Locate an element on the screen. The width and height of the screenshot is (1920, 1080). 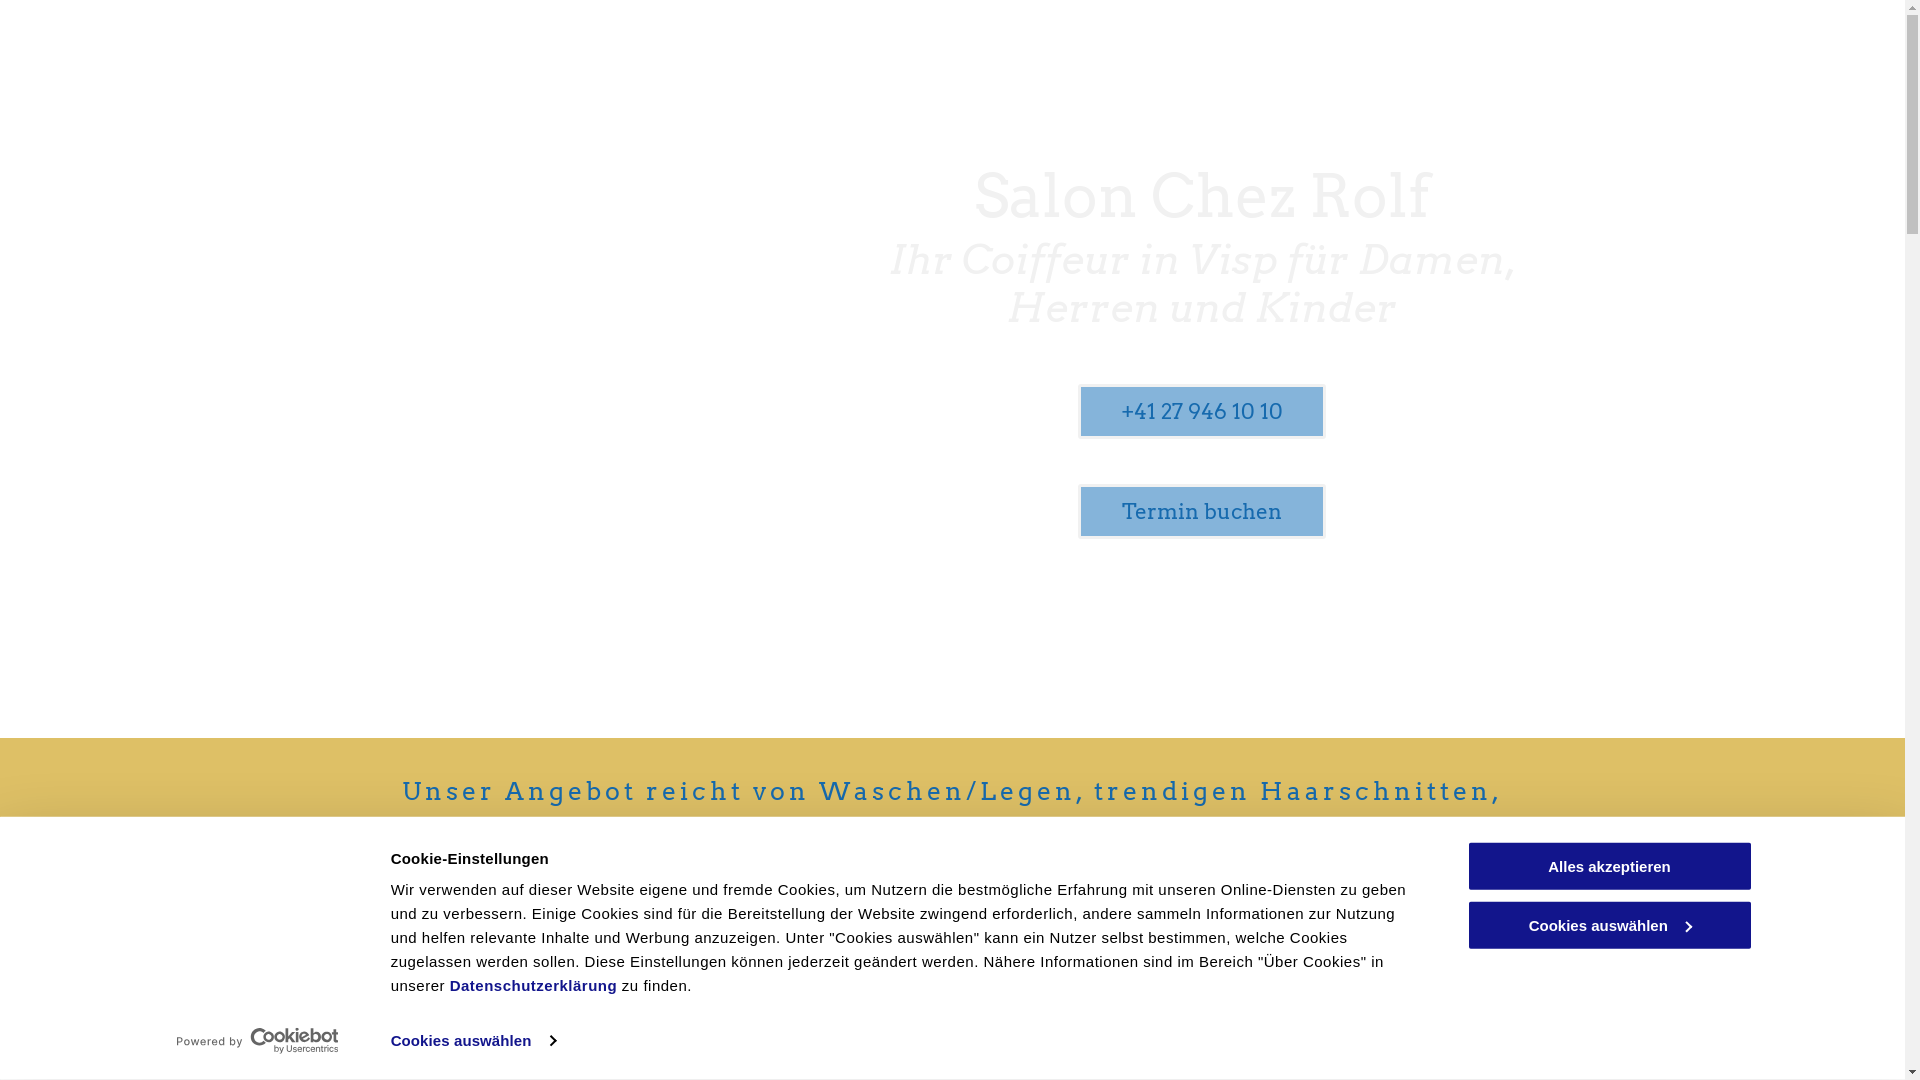
Termin buchen is located at coordinates (1202, 512).